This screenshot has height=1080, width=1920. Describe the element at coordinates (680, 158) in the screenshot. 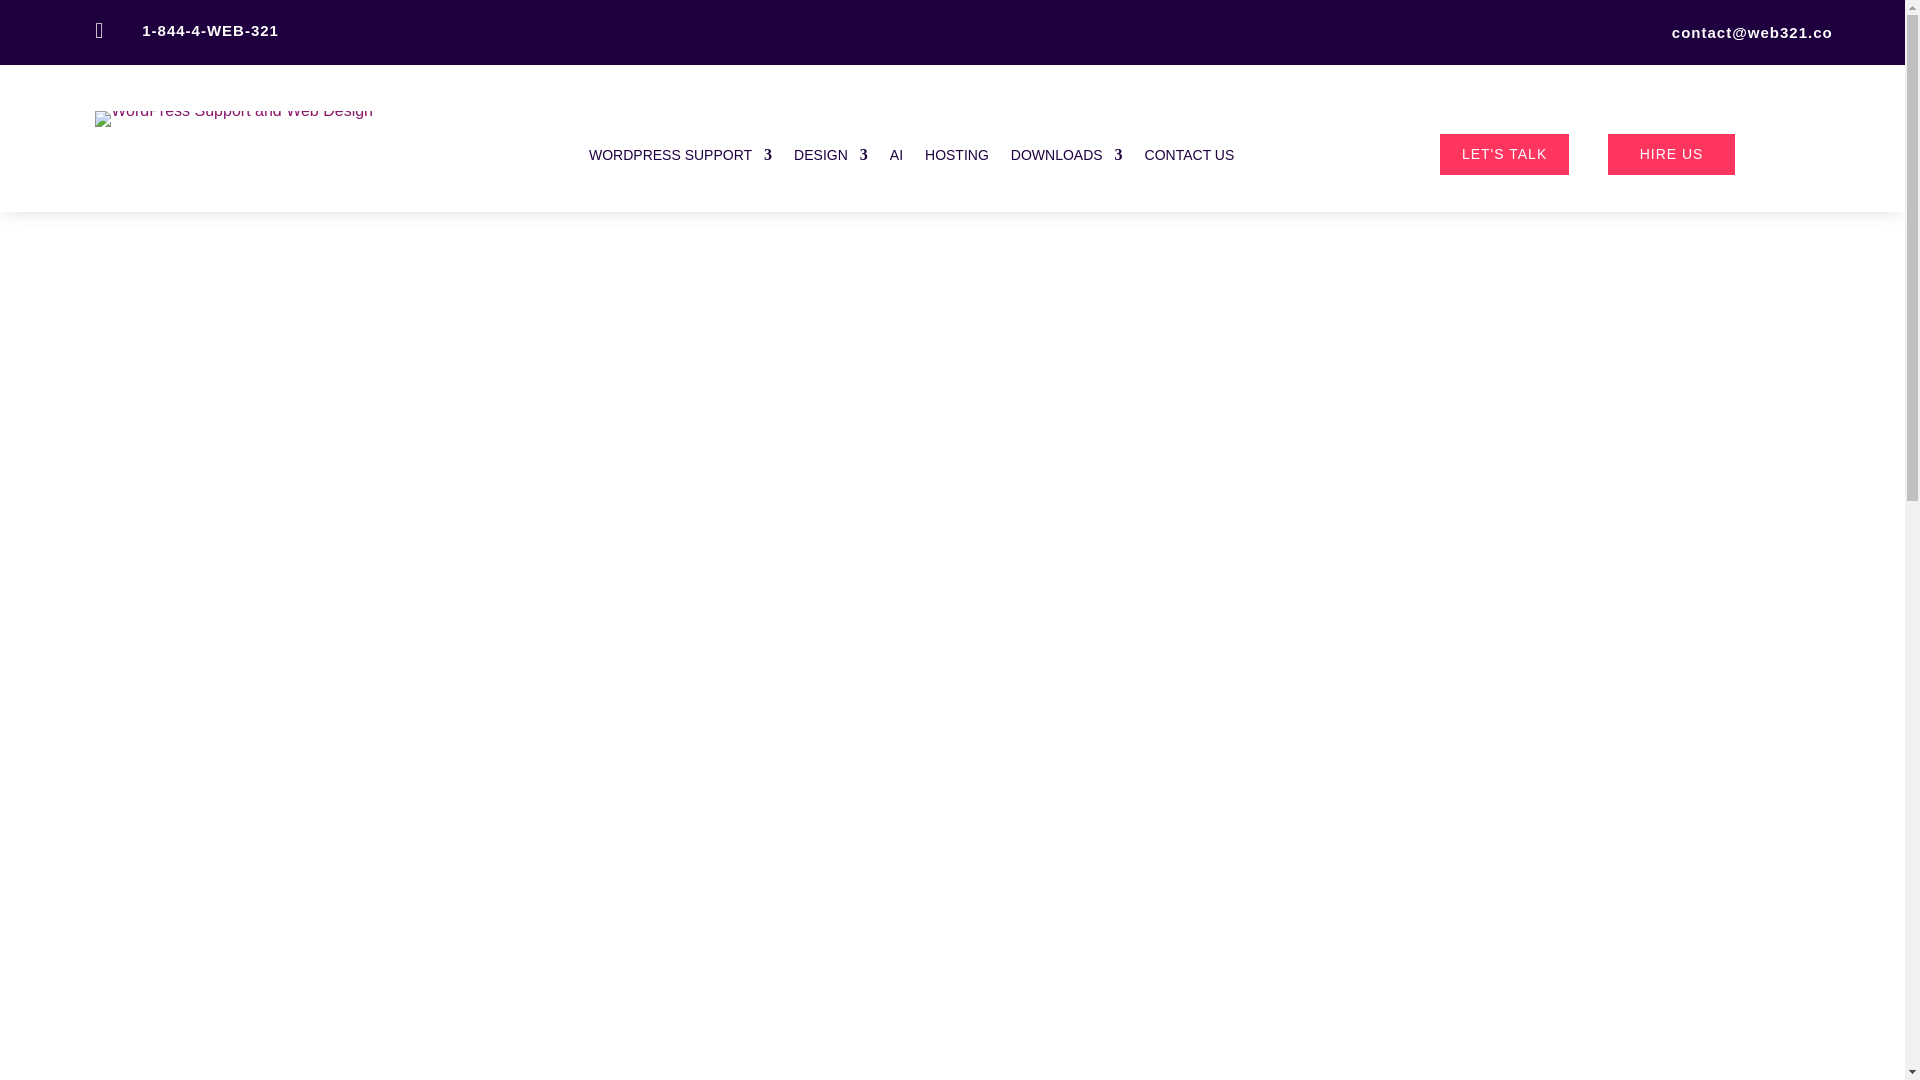

I see `WORDPRESS SUPPORT` at that location.